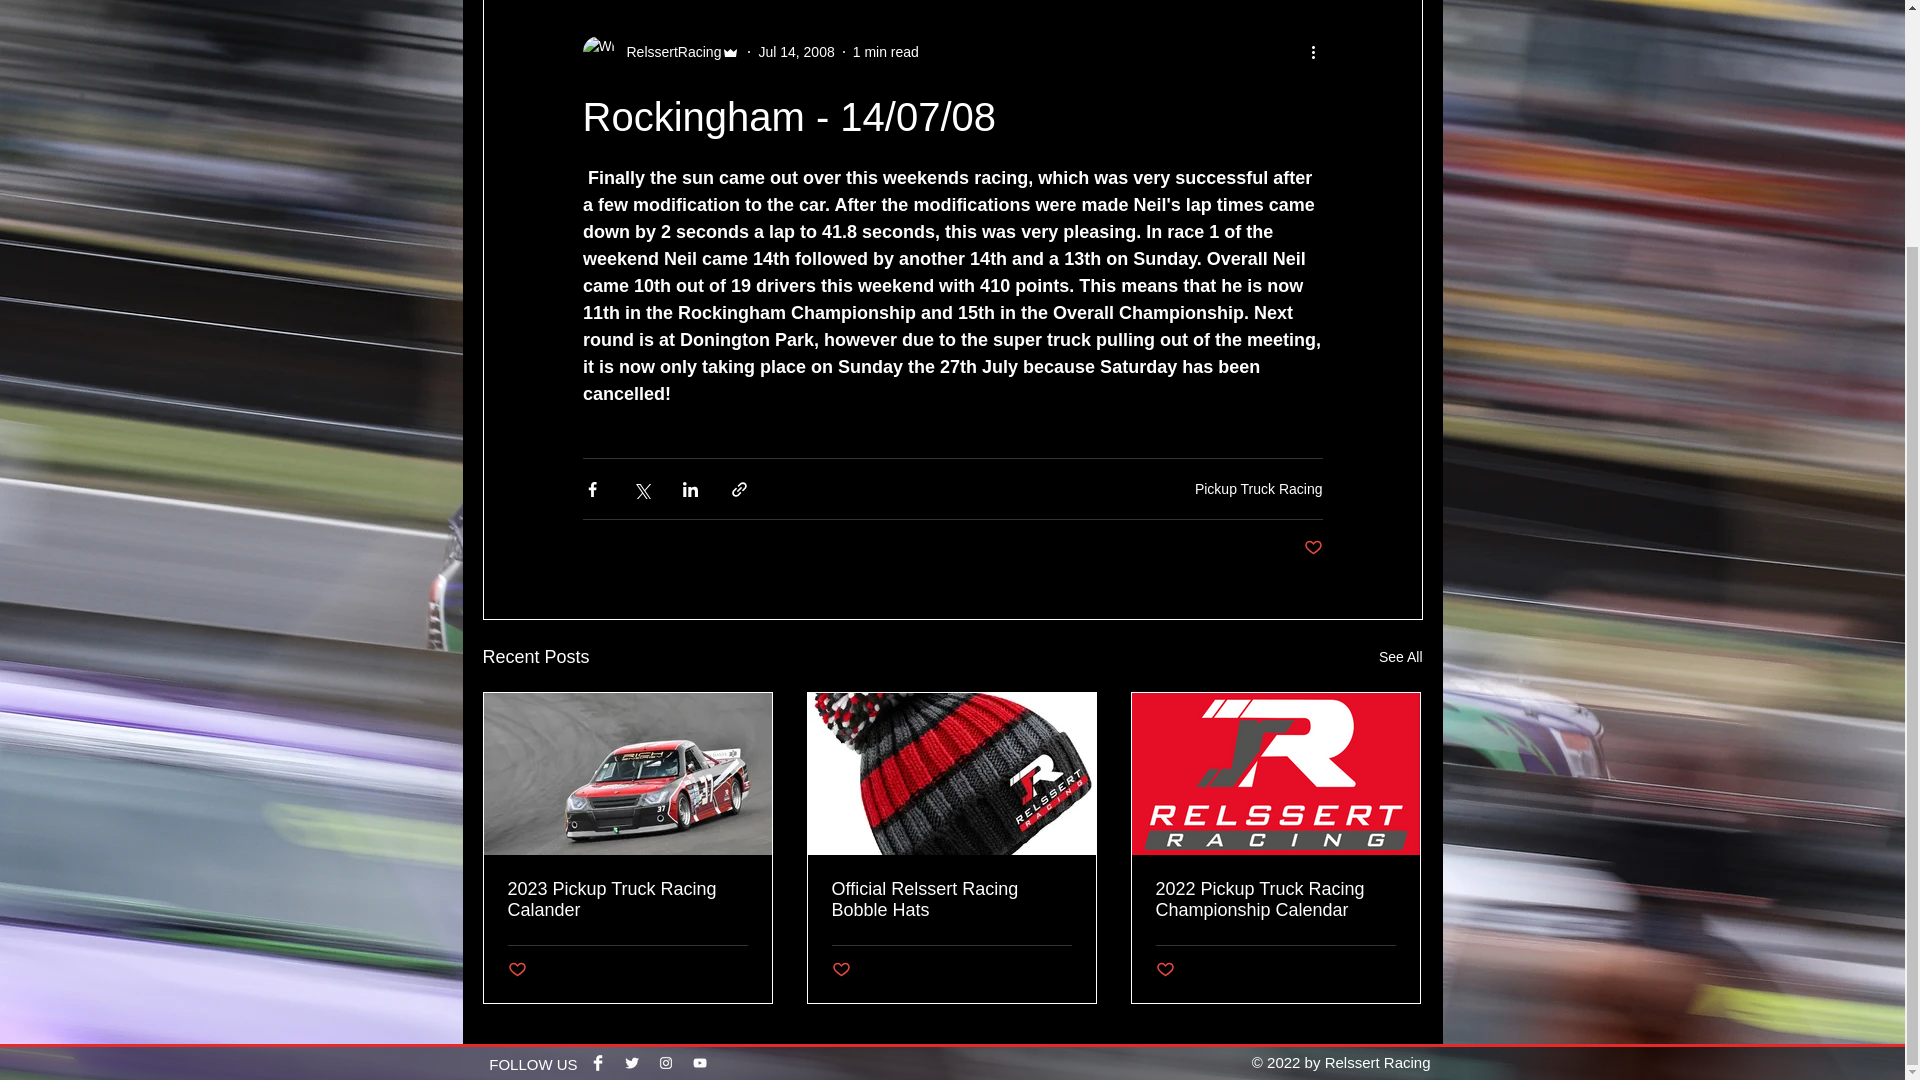 The height and width of the screenshot is (1080, 1920). What do you see at coordinates (668, 52) in the screenshot?
I see `RelssertRacing` at bounding box center [668, 52].